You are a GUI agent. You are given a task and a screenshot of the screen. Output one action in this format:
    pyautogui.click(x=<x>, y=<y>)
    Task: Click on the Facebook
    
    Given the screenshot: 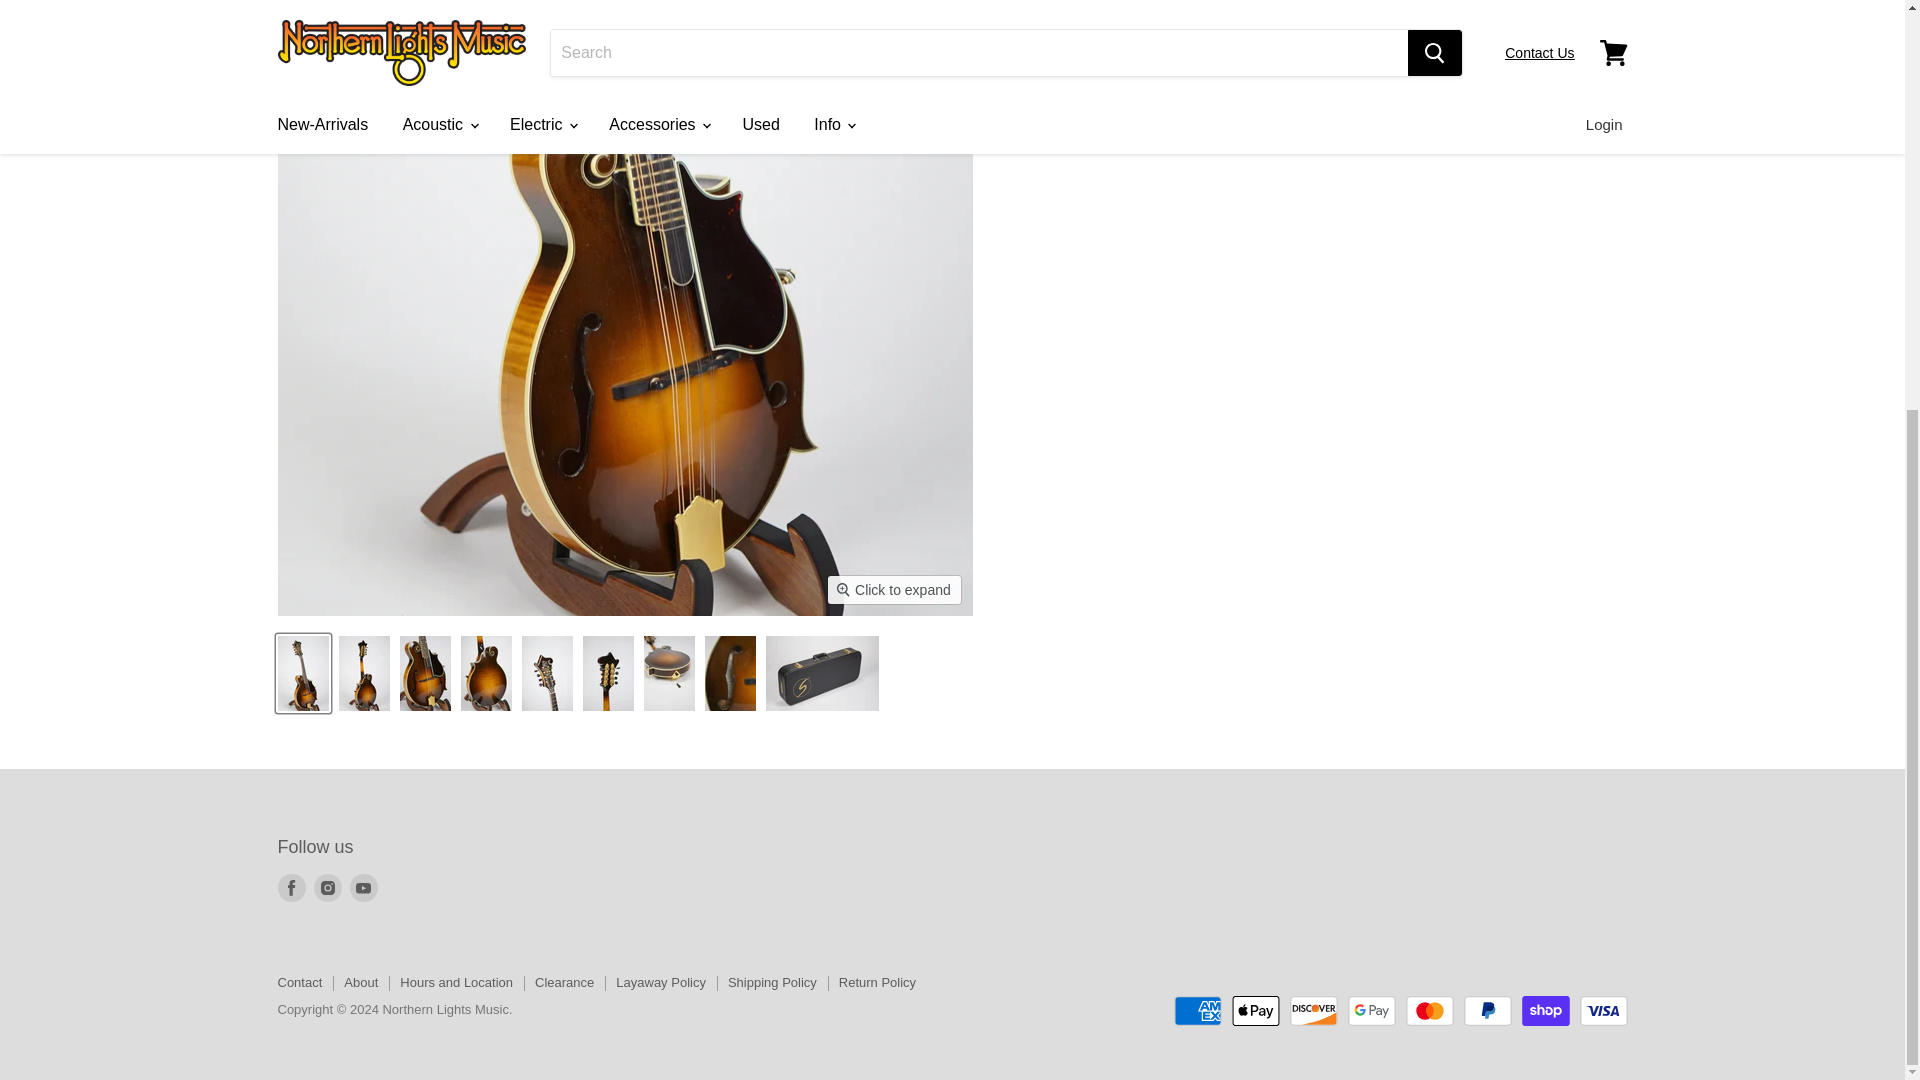 What is the action you would take?
    pyautogui.click(x=292, y=887)
    